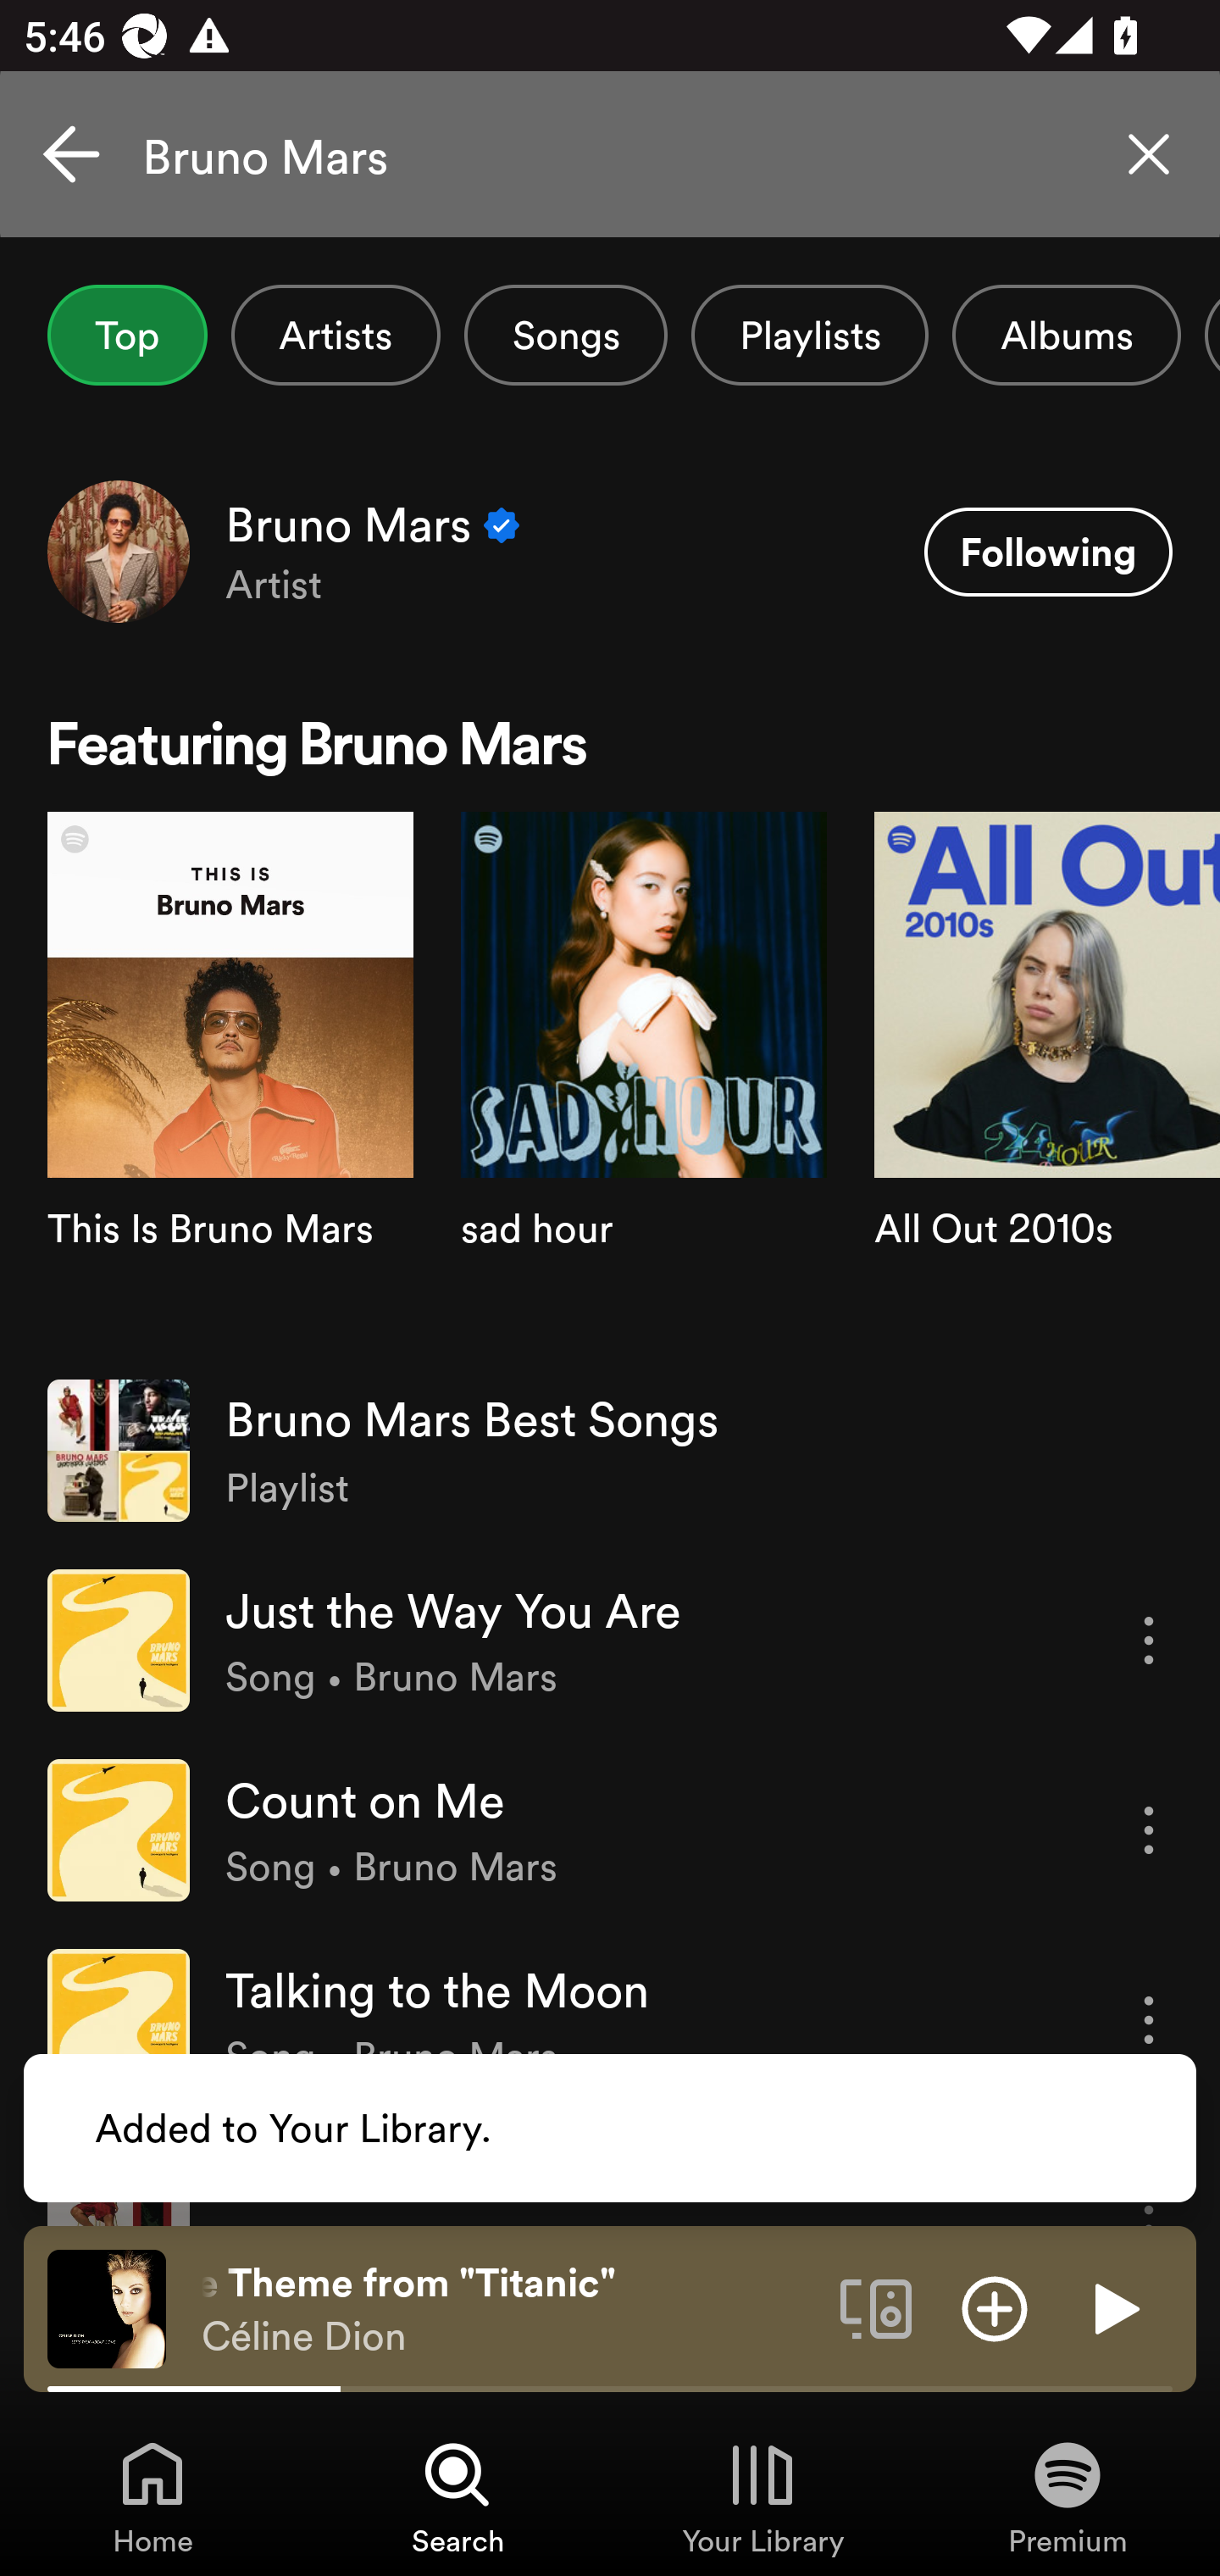 The width and height of the screenshot is (1220, 2576). What do you see at coordinates (1047, 1083) in the screenshot?
I see `Search card image All Out 2010s` at bounding box center [1047, 1083].